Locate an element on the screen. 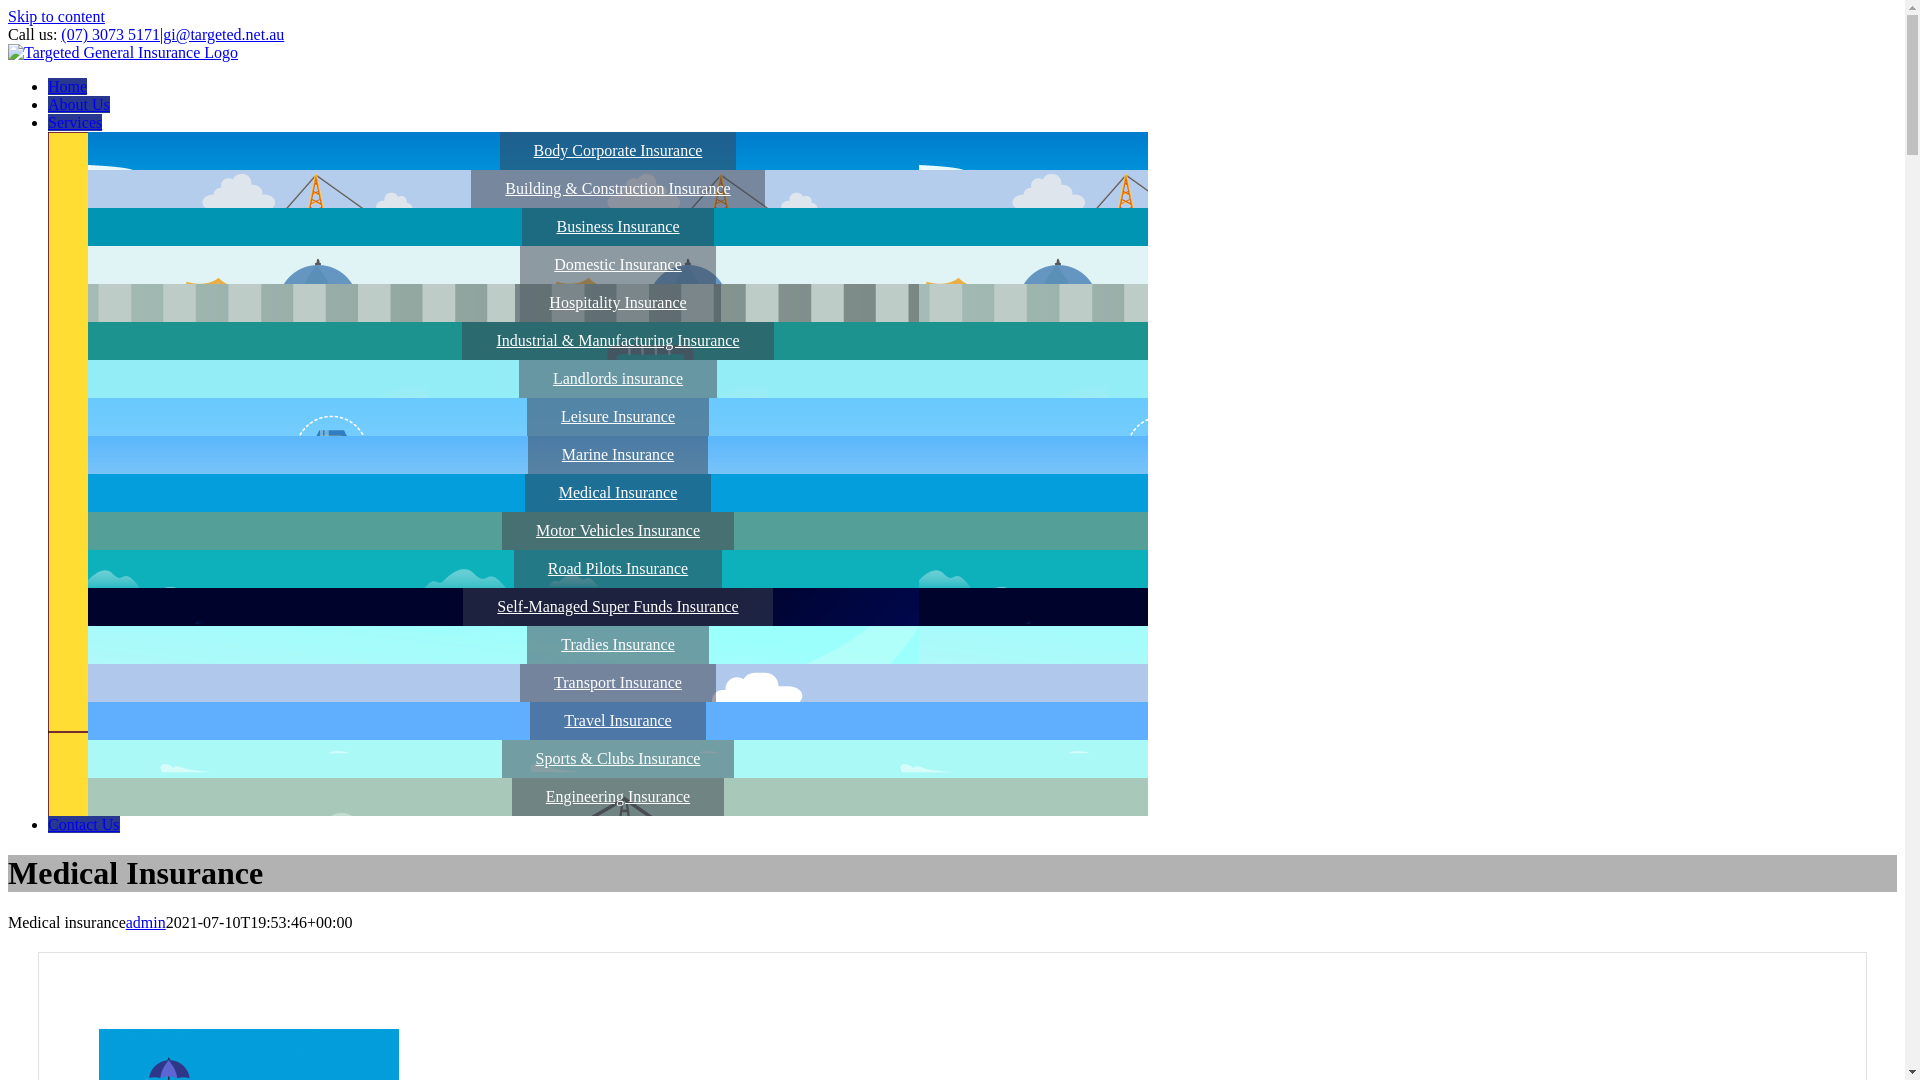 Image resolution: width=1920 pixels, height=1080 pixels. Medical Insurance is located at coordinates (618, 492).